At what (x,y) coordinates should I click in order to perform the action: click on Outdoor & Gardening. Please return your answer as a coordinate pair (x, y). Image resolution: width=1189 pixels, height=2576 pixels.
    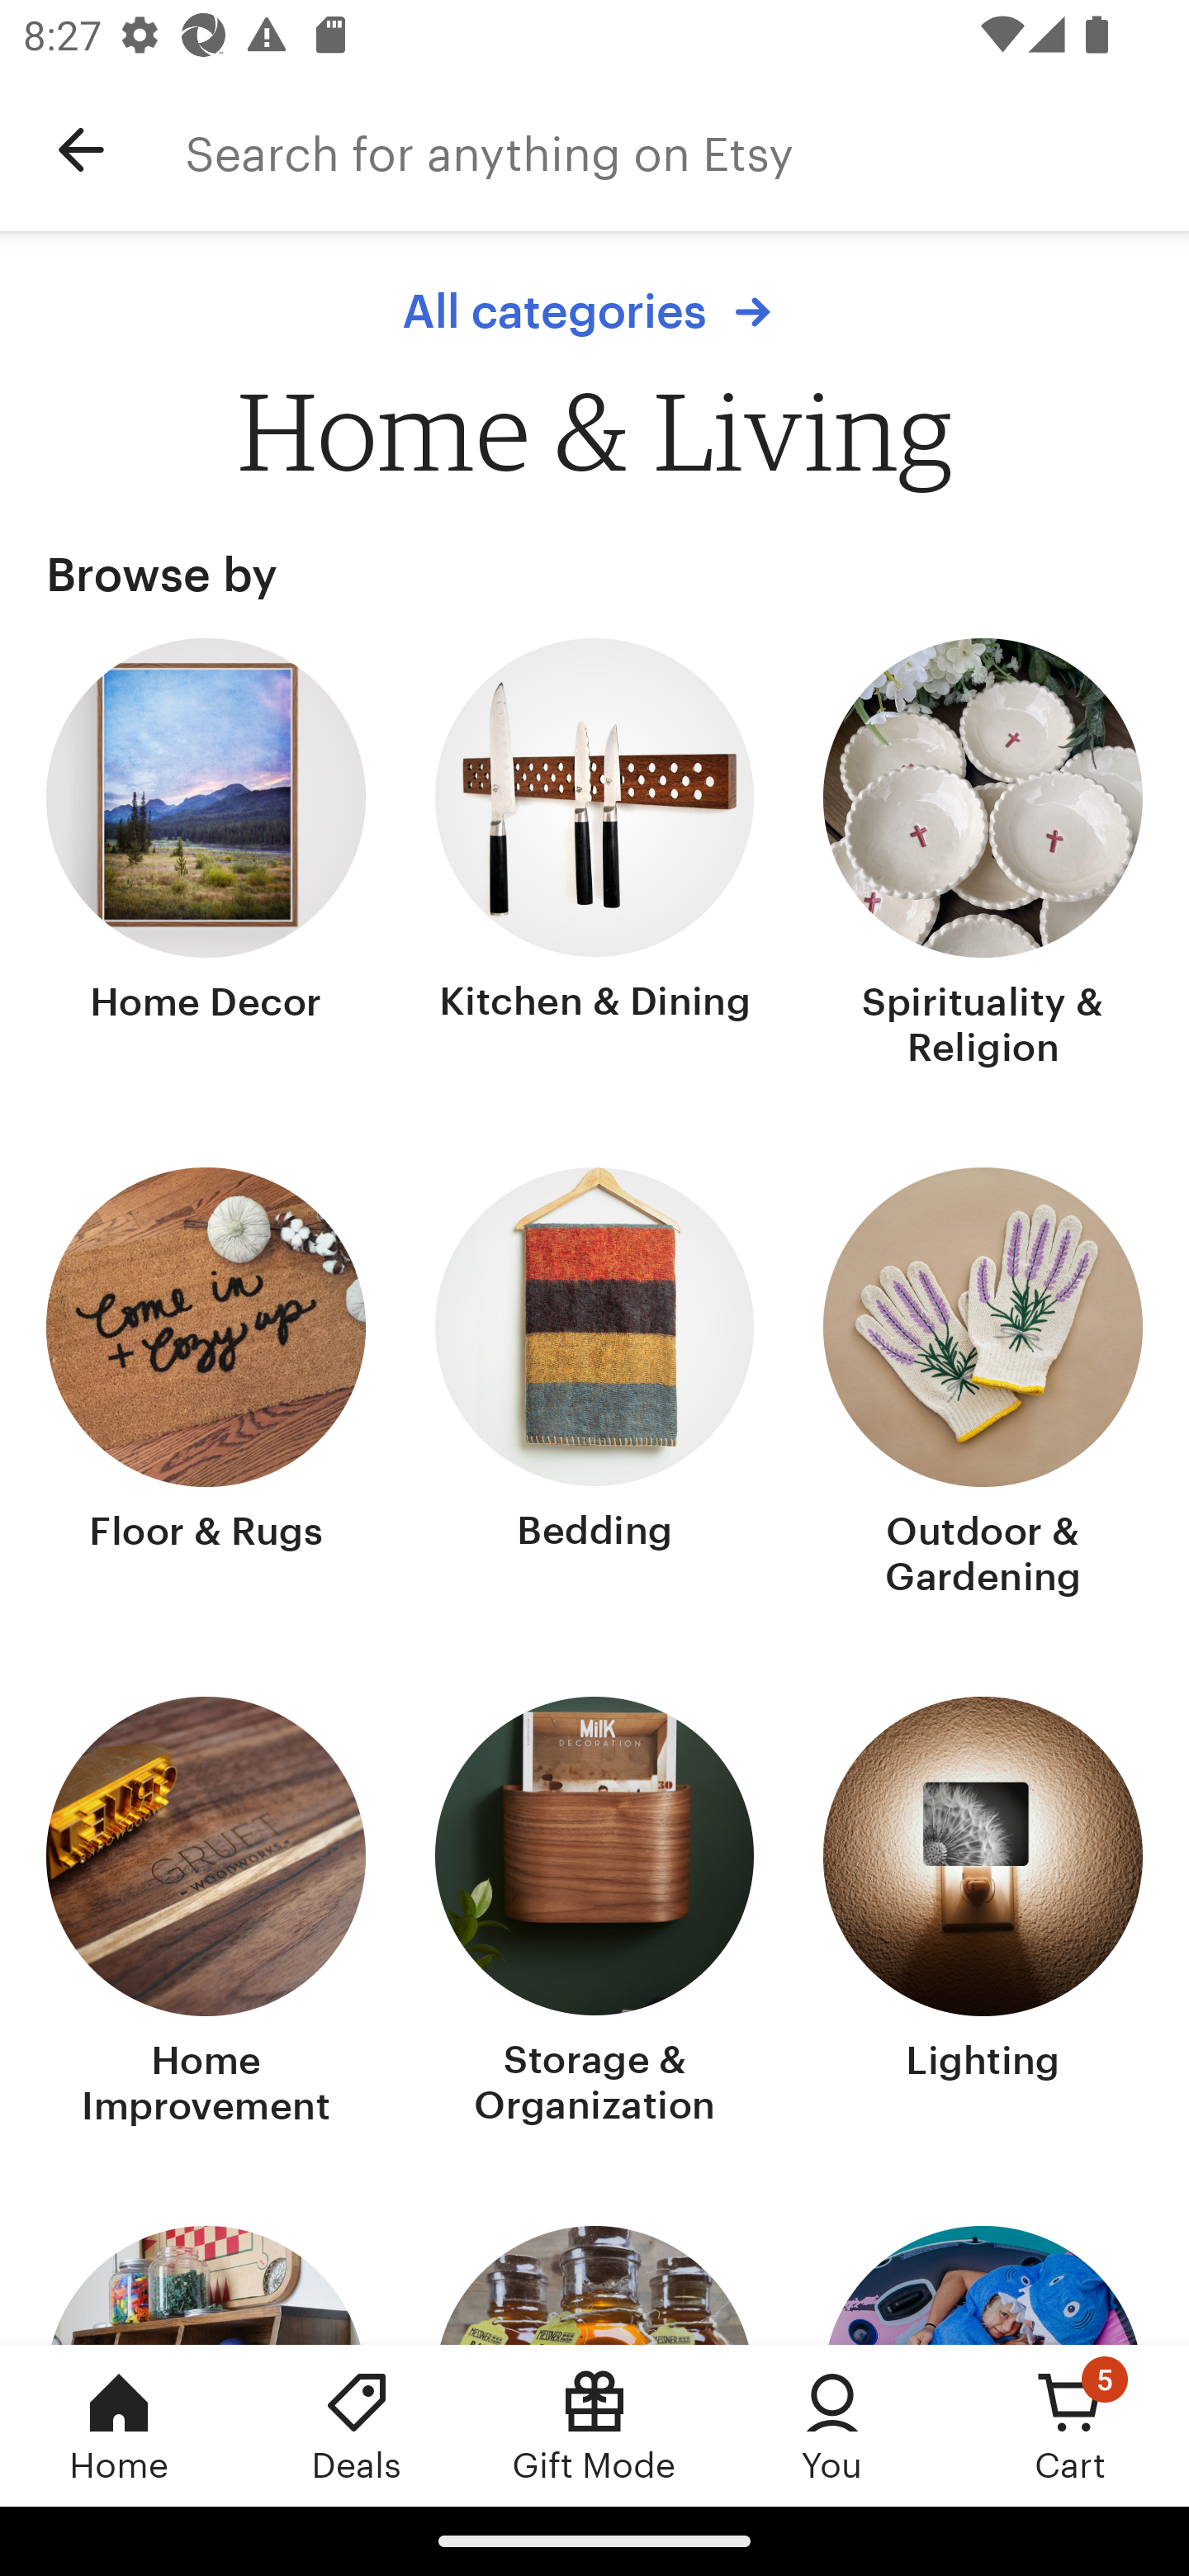
    Looking at the image, I should click on (983, 1385).